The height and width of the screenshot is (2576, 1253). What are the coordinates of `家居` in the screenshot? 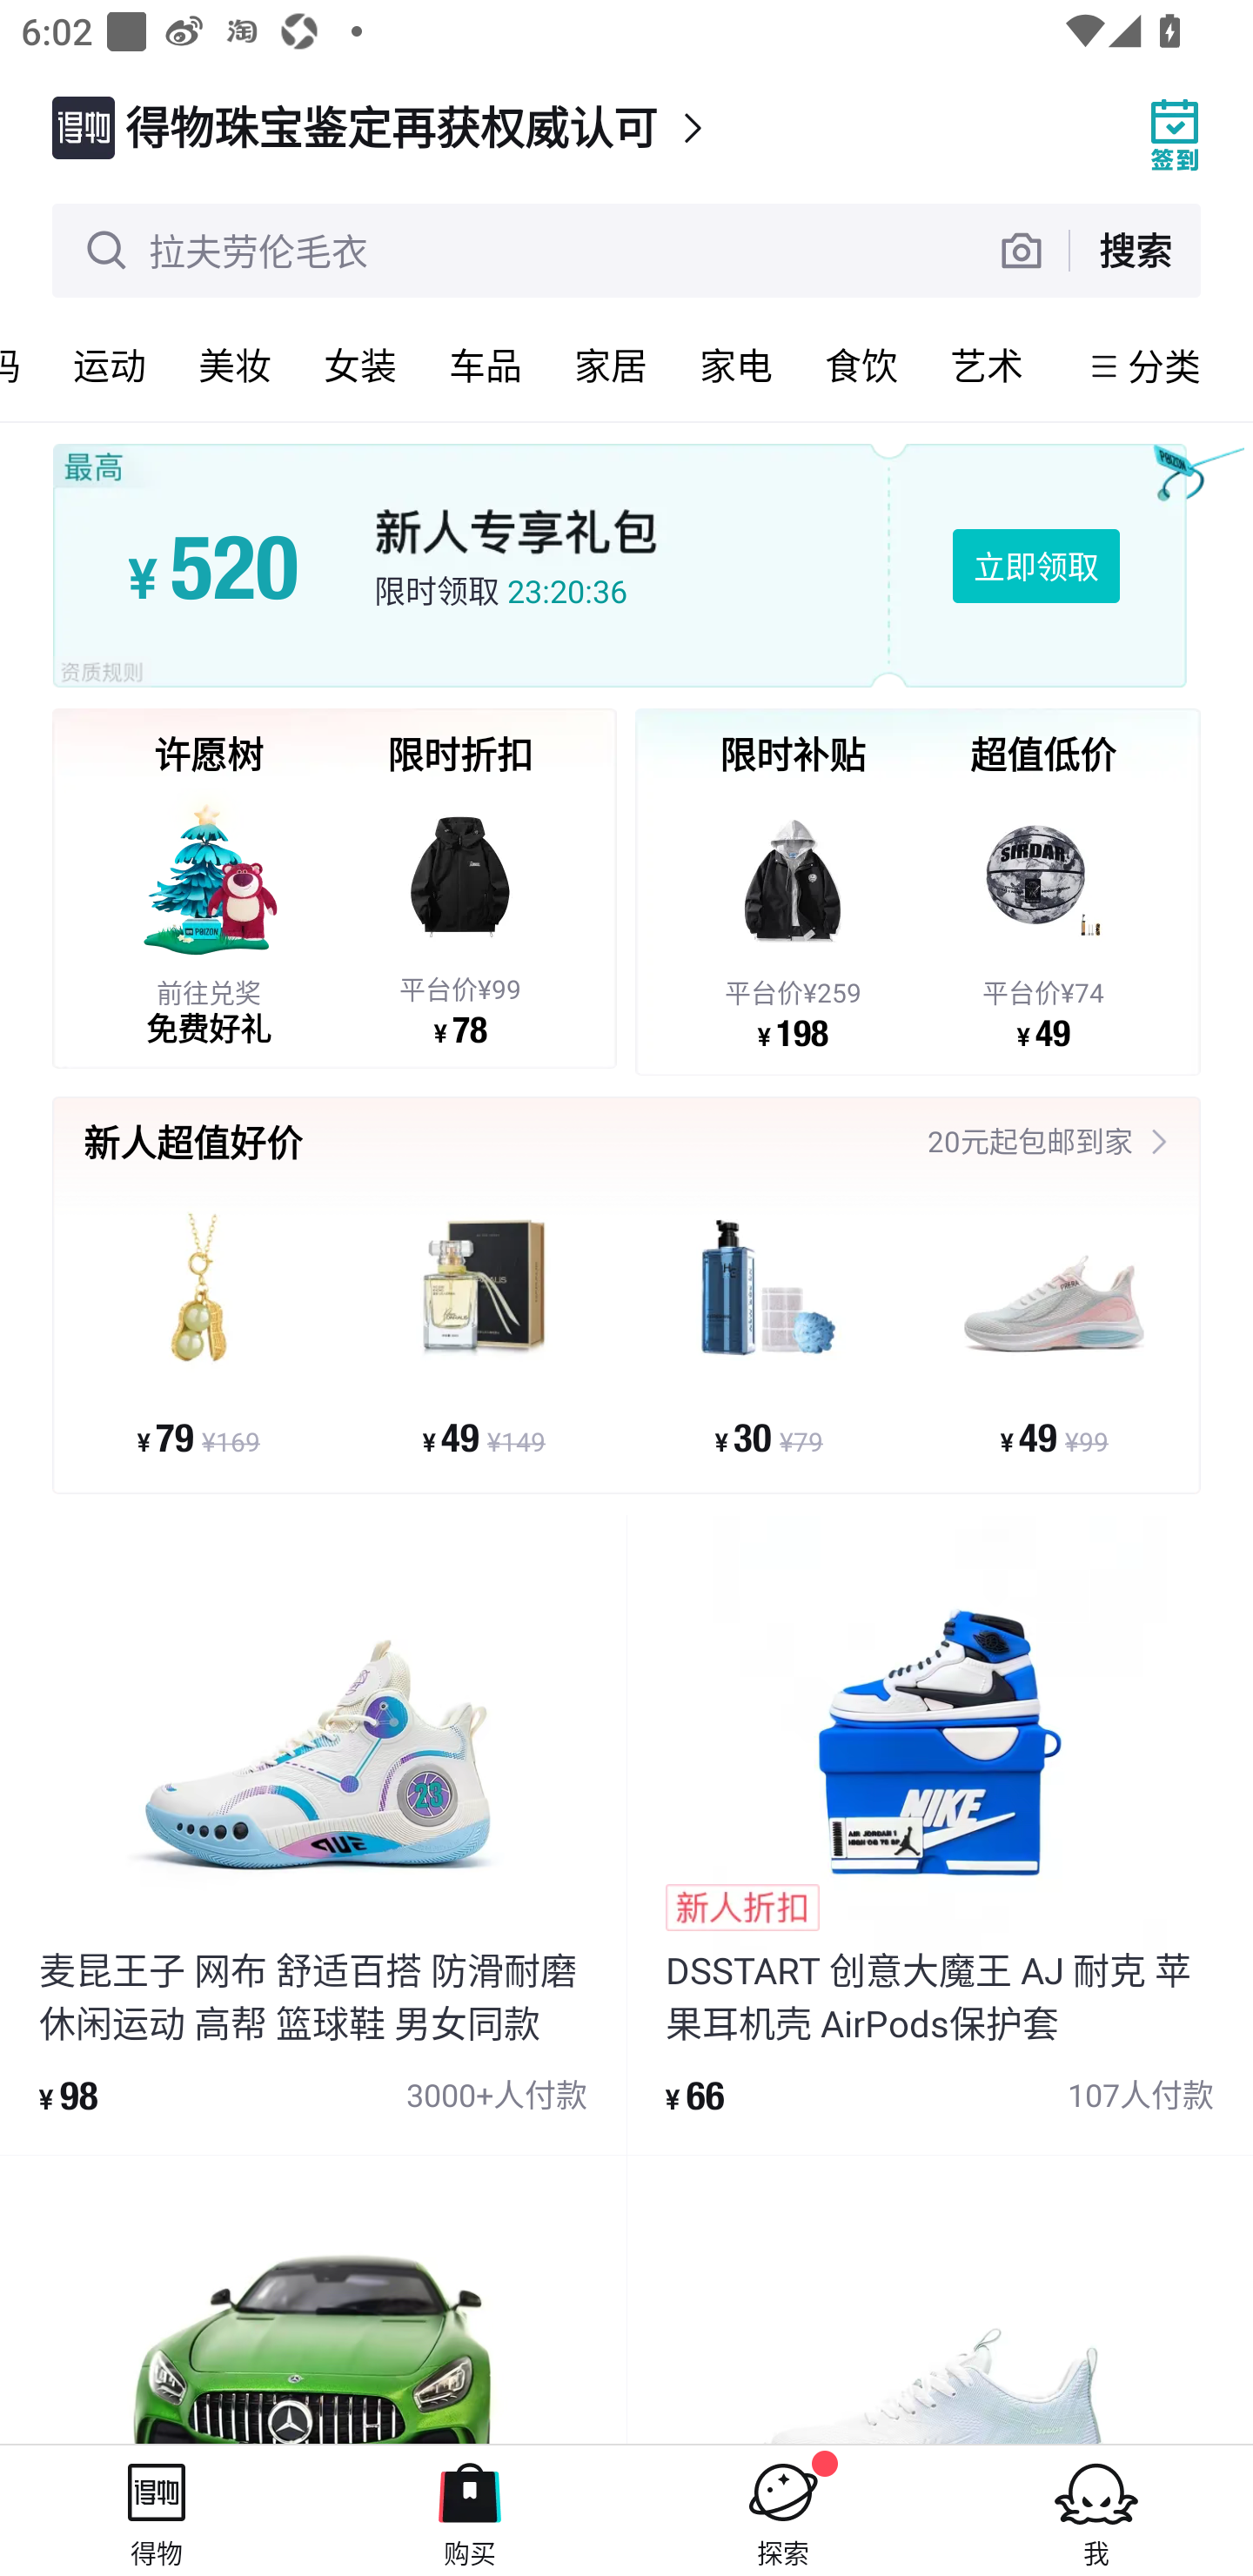 It's located at (611, 366).